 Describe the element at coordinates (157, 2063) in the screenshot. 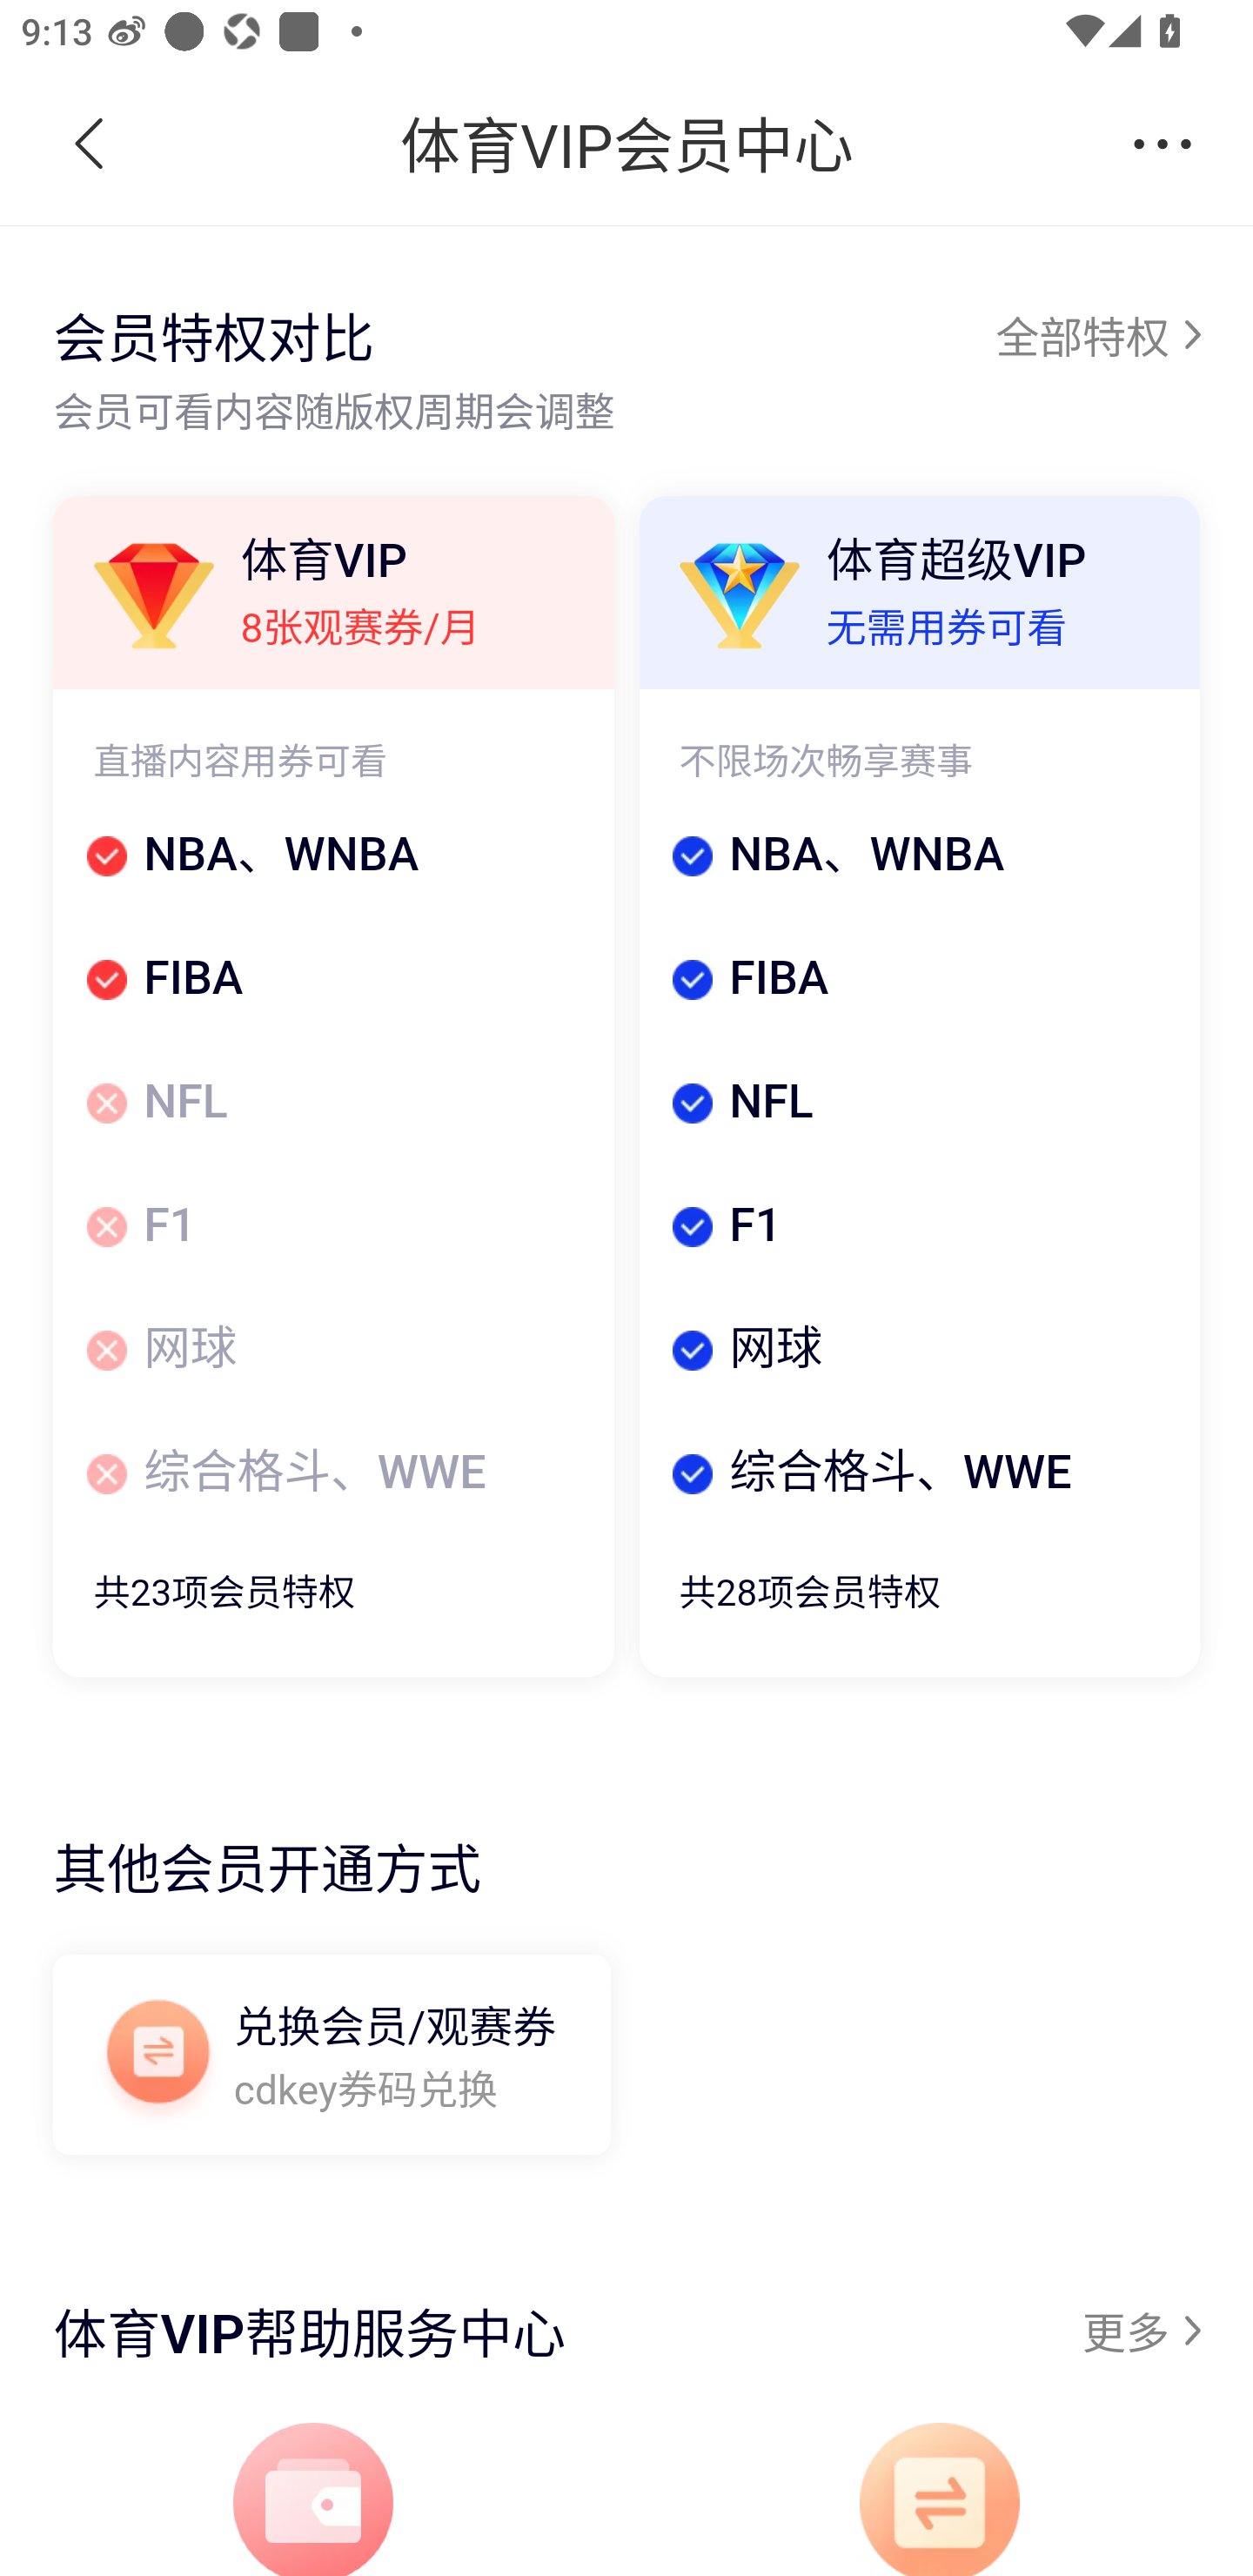

I see `兑换会员/观赛券` at that location.